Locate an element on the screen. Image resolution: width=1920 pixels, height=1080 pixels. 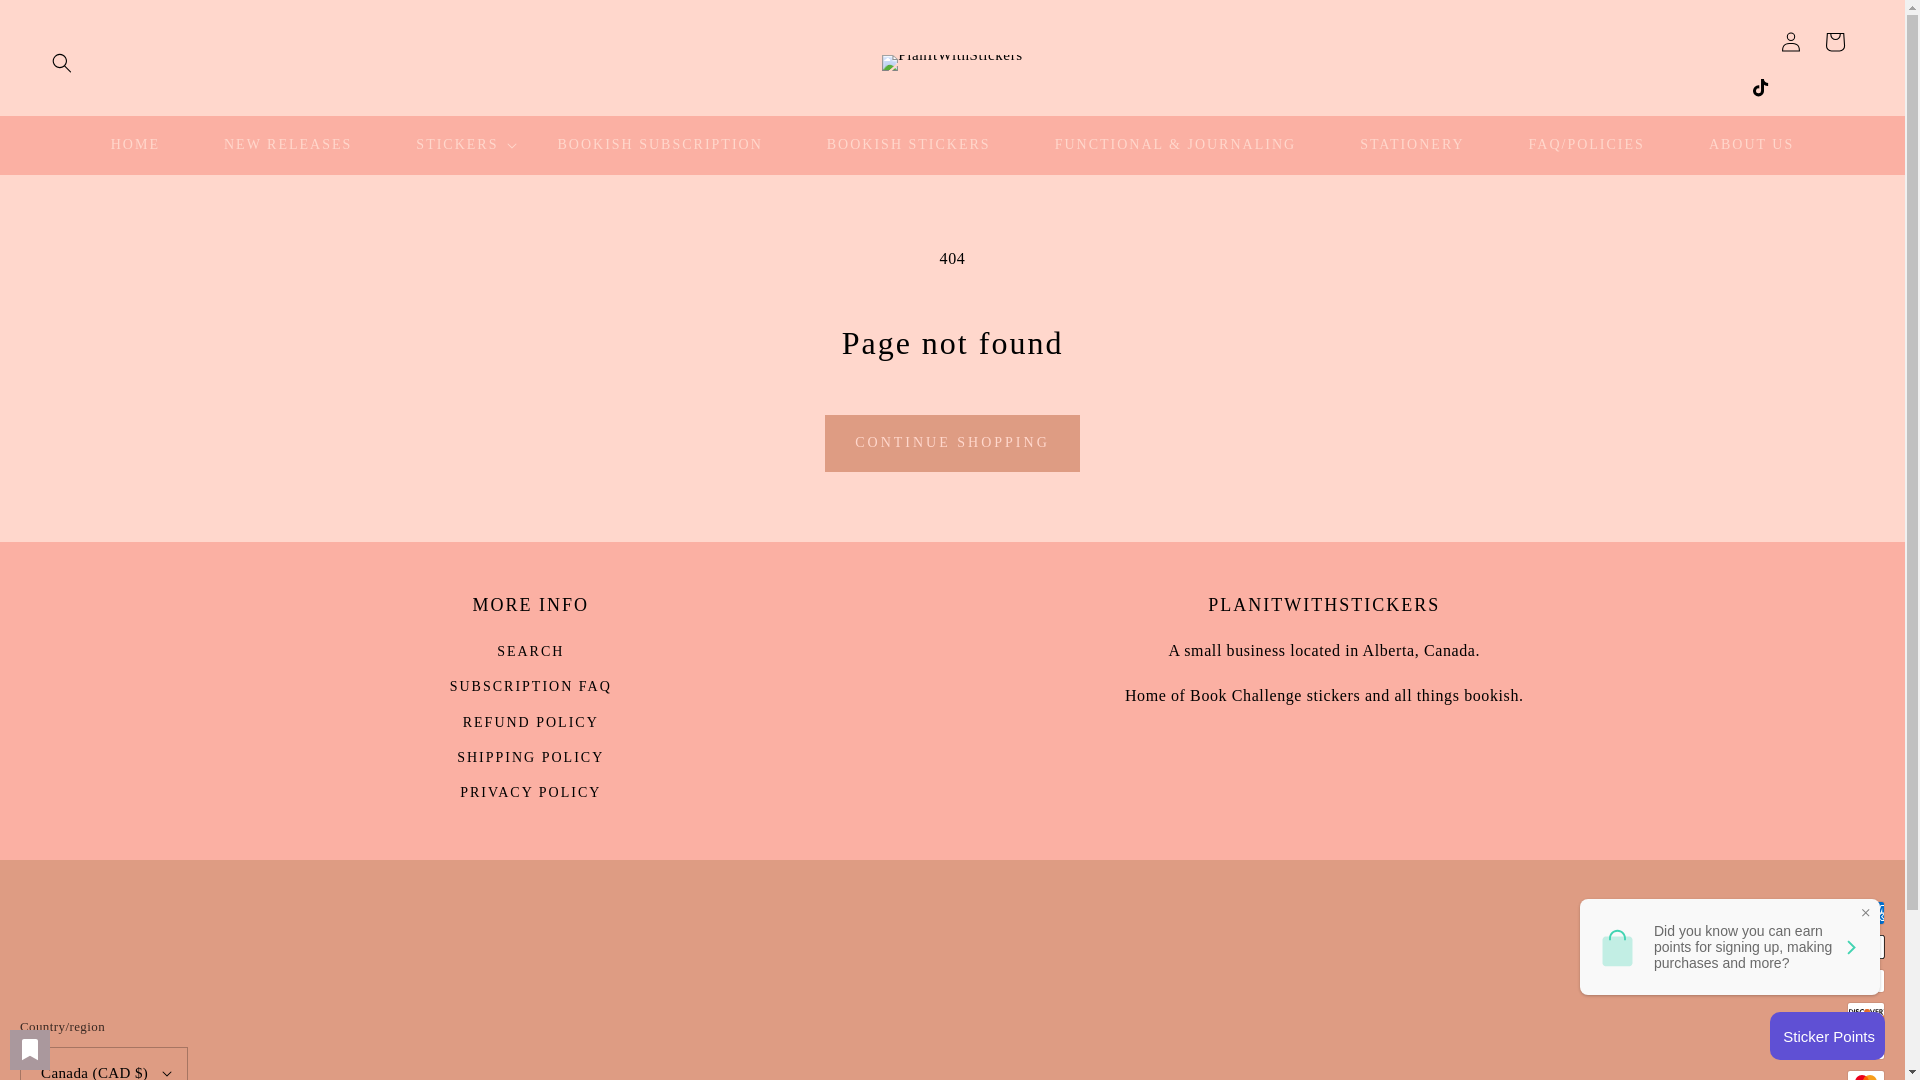
NEW RELEASES is located at coordinates (288, 145).